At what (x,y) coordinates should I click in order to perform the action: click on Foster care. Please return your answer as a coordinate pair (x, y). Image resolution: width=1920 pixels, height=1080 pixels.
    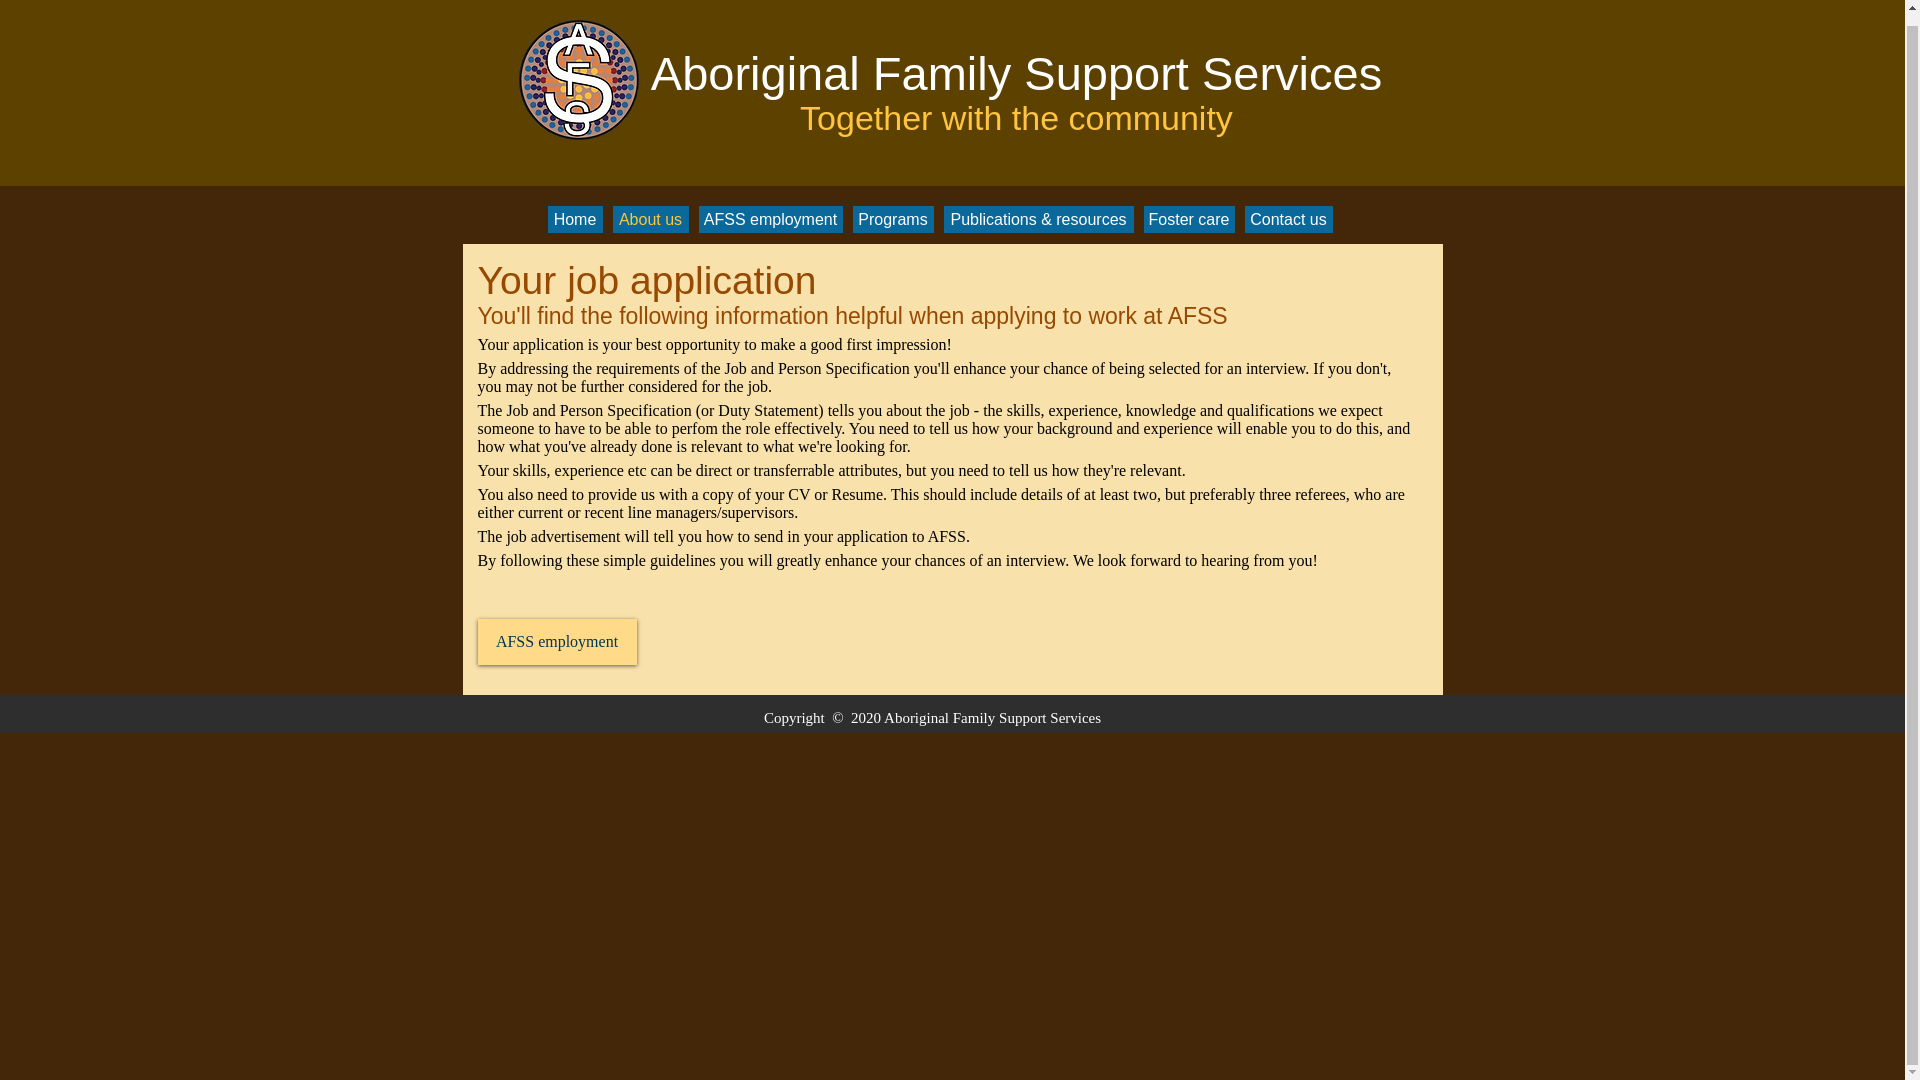
    Looking at the image, I should click on (1189, 220).